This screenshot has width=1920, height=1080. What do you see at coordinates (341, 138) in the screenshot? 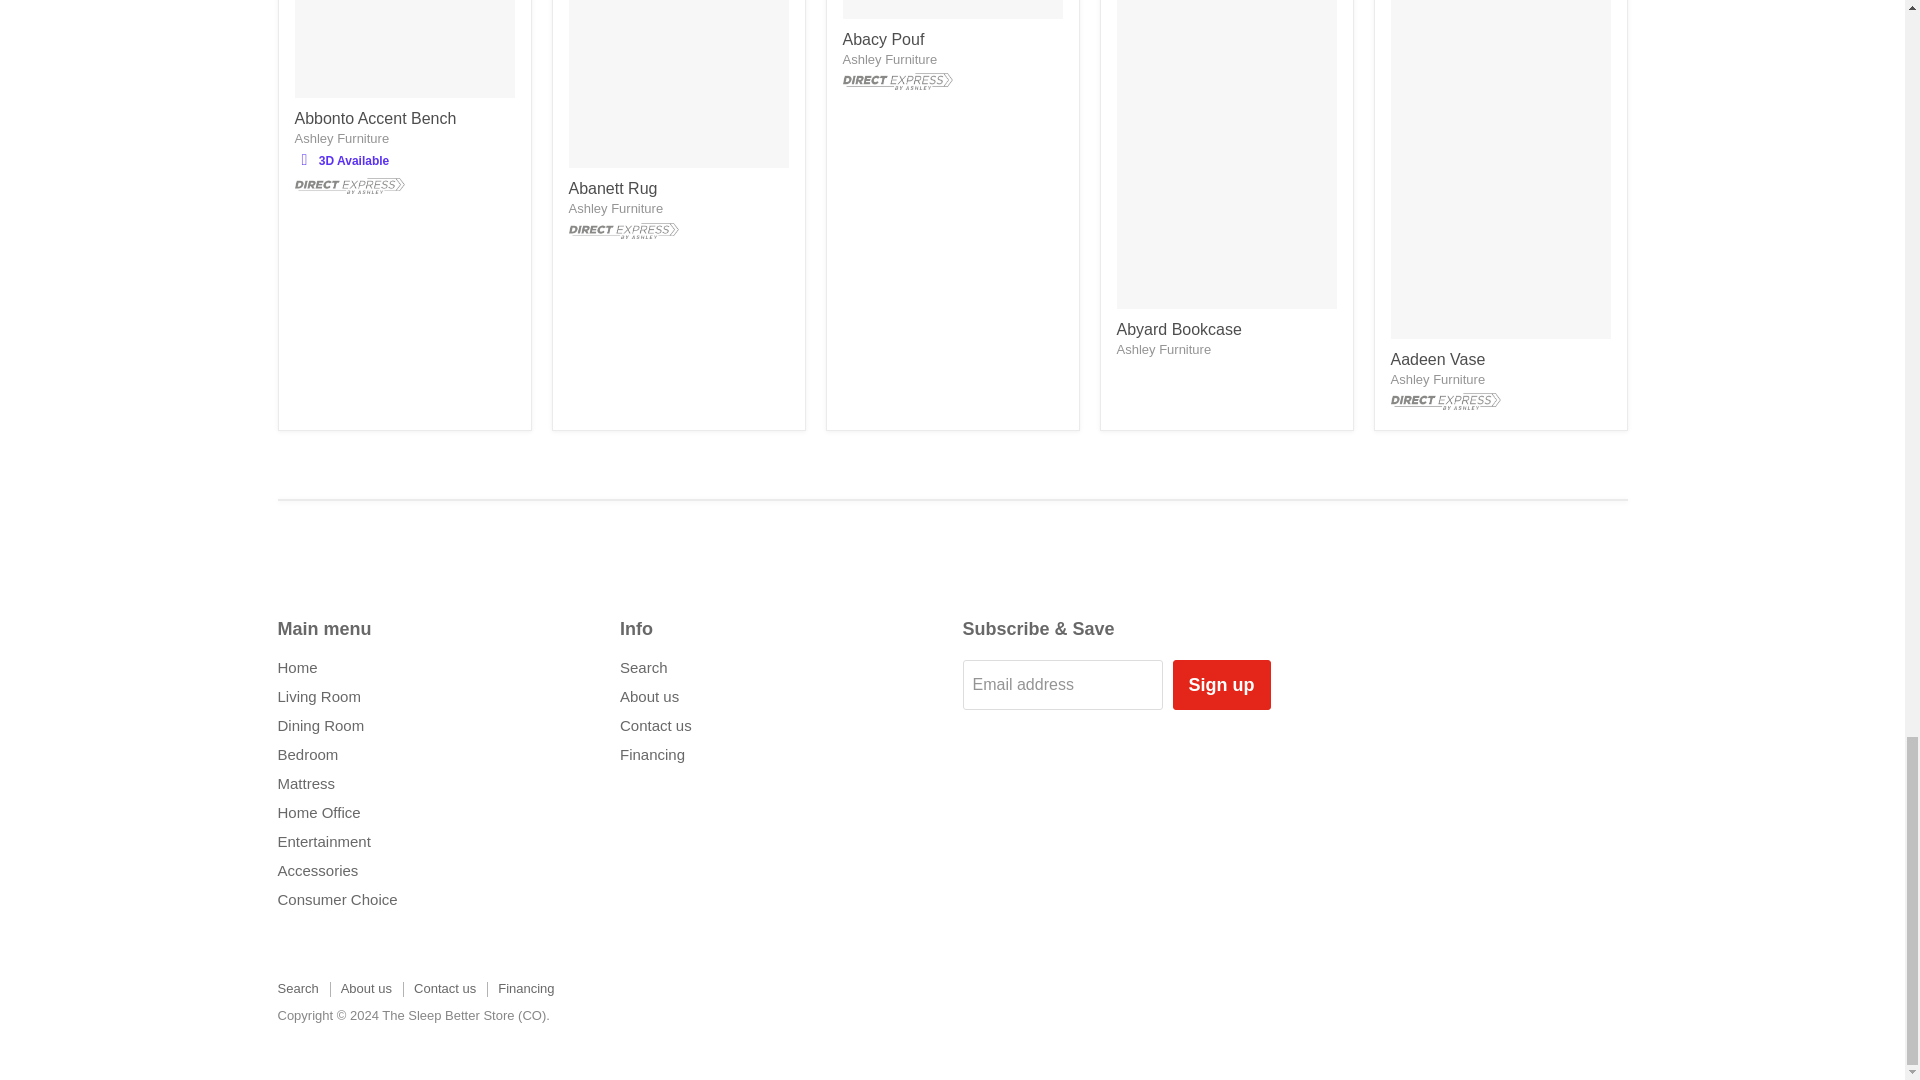
I see `Ashley Furniture` at bounding box center [341, 138].